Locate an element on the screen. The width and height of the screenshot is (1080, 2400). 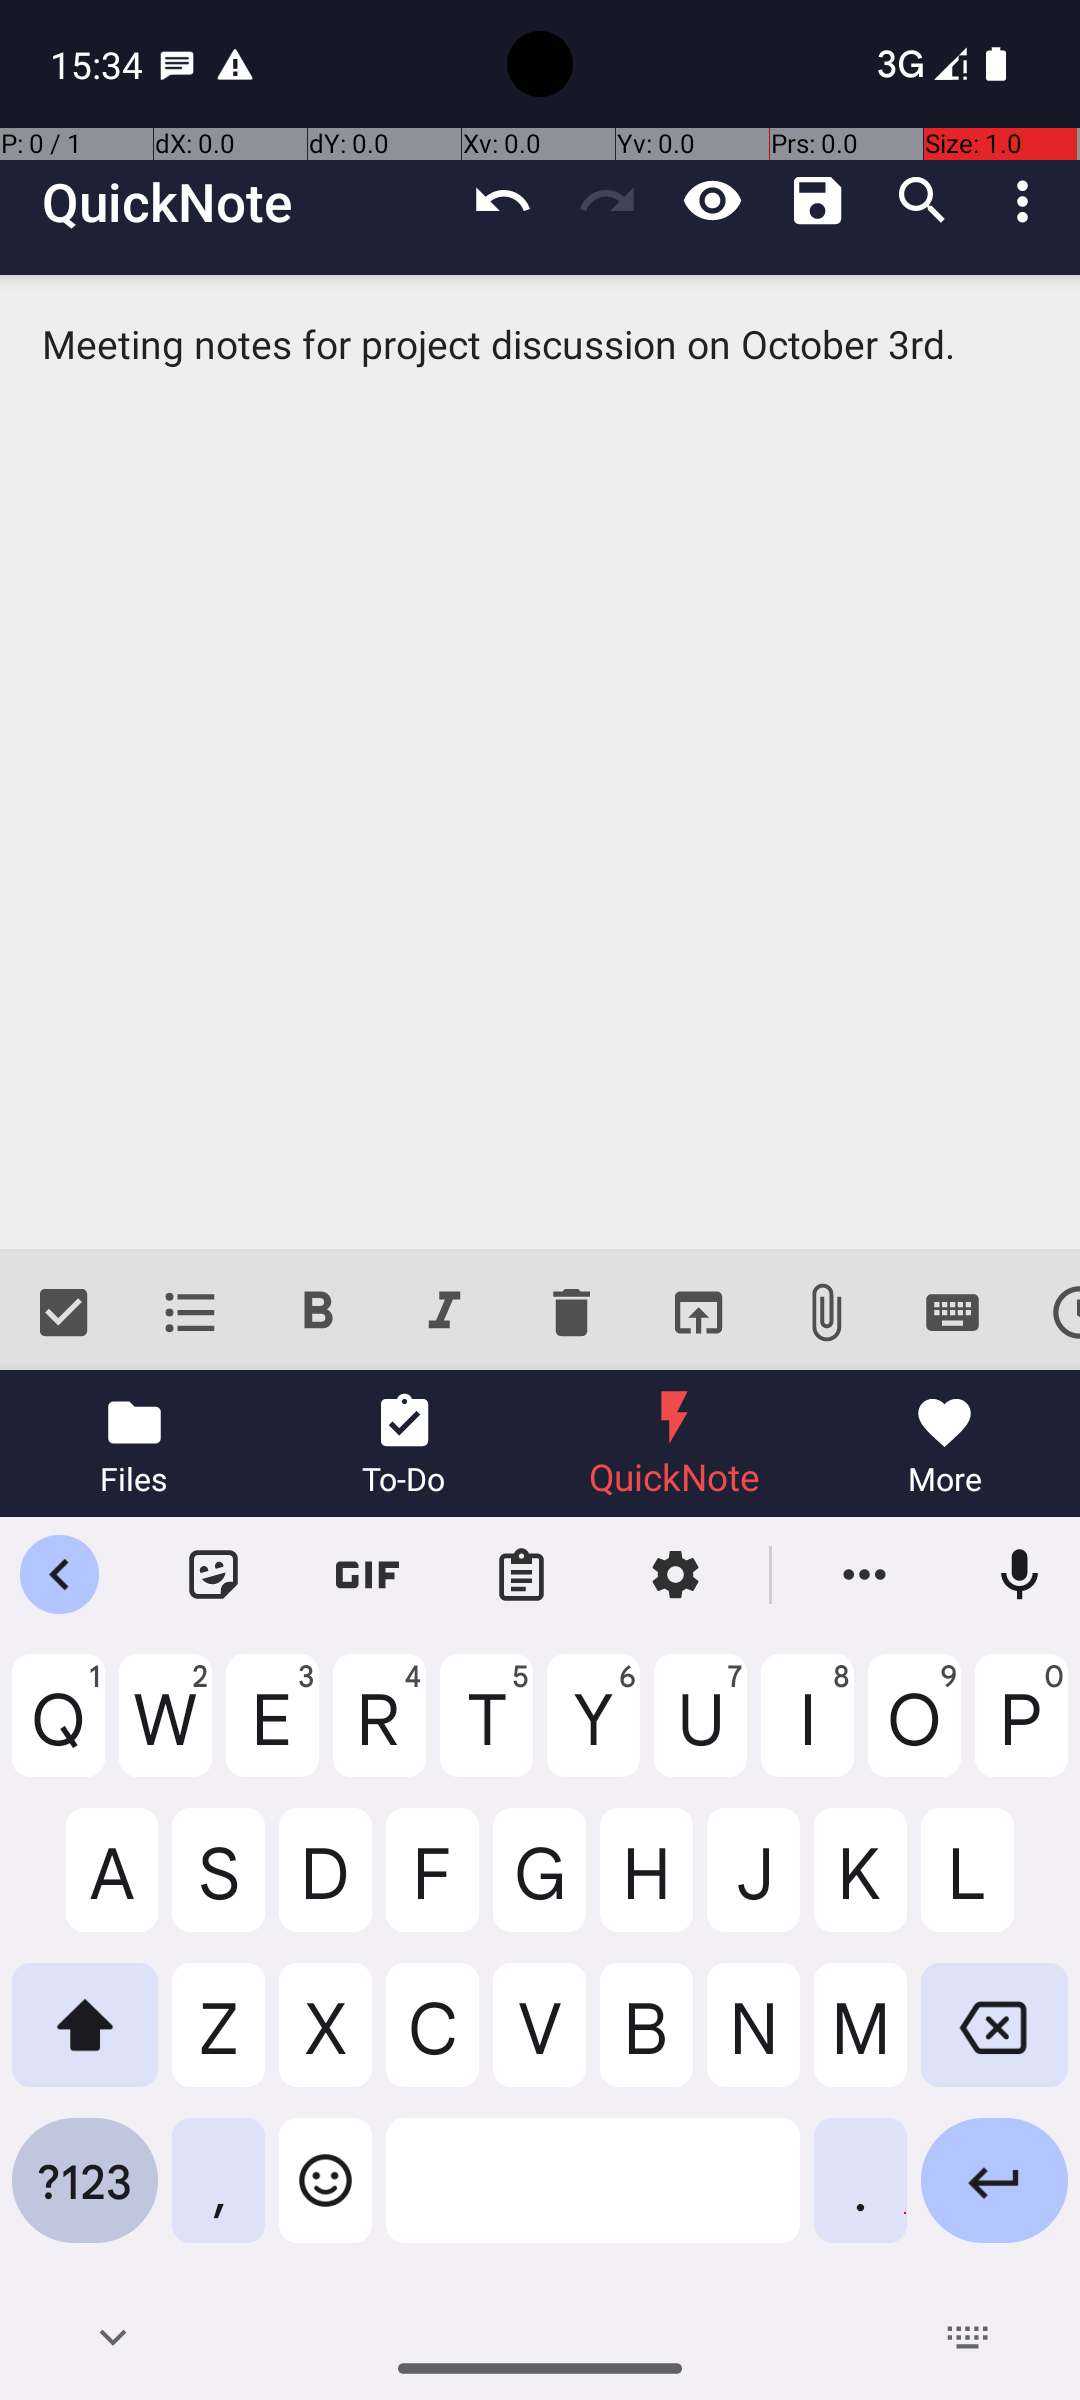
H is located at coordinates (646, 1886).